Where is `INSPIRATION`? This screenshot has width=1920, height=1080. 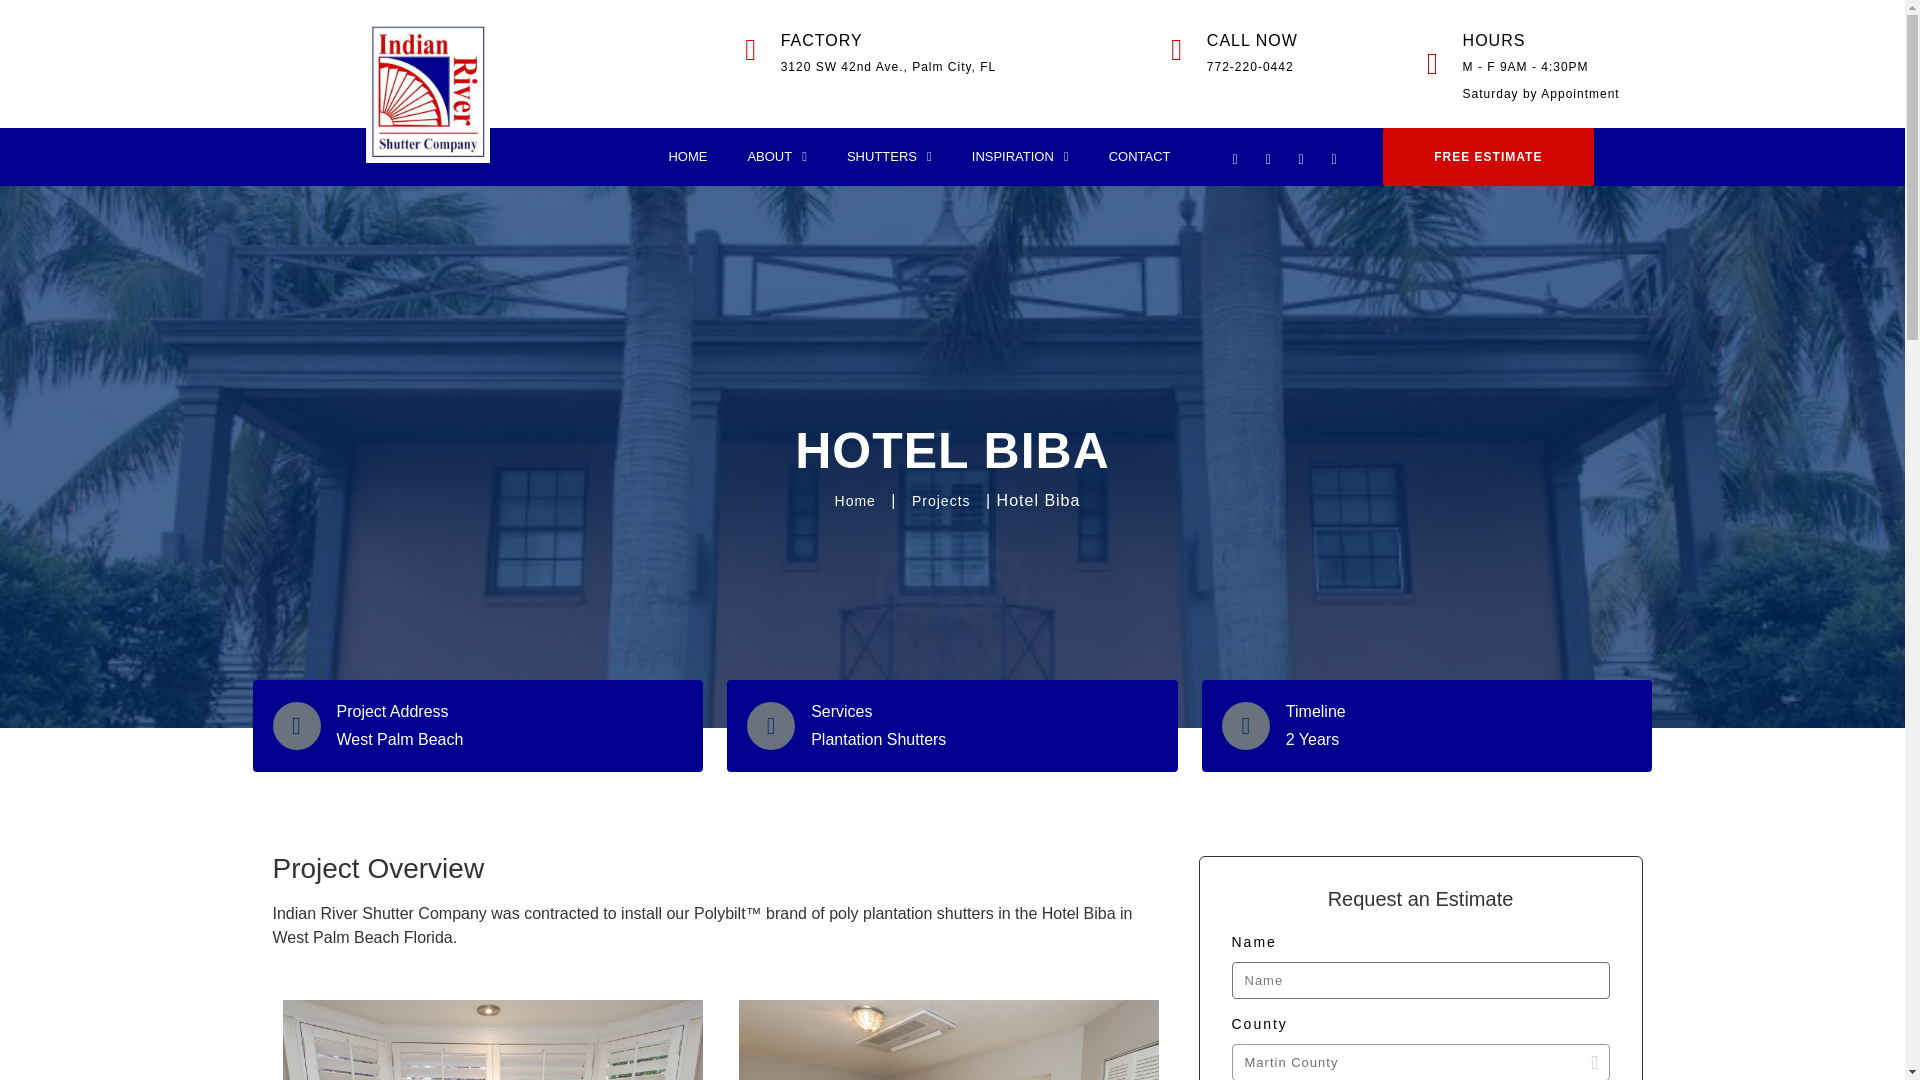
INSPIRATION is located at coordinates (1020, 156).